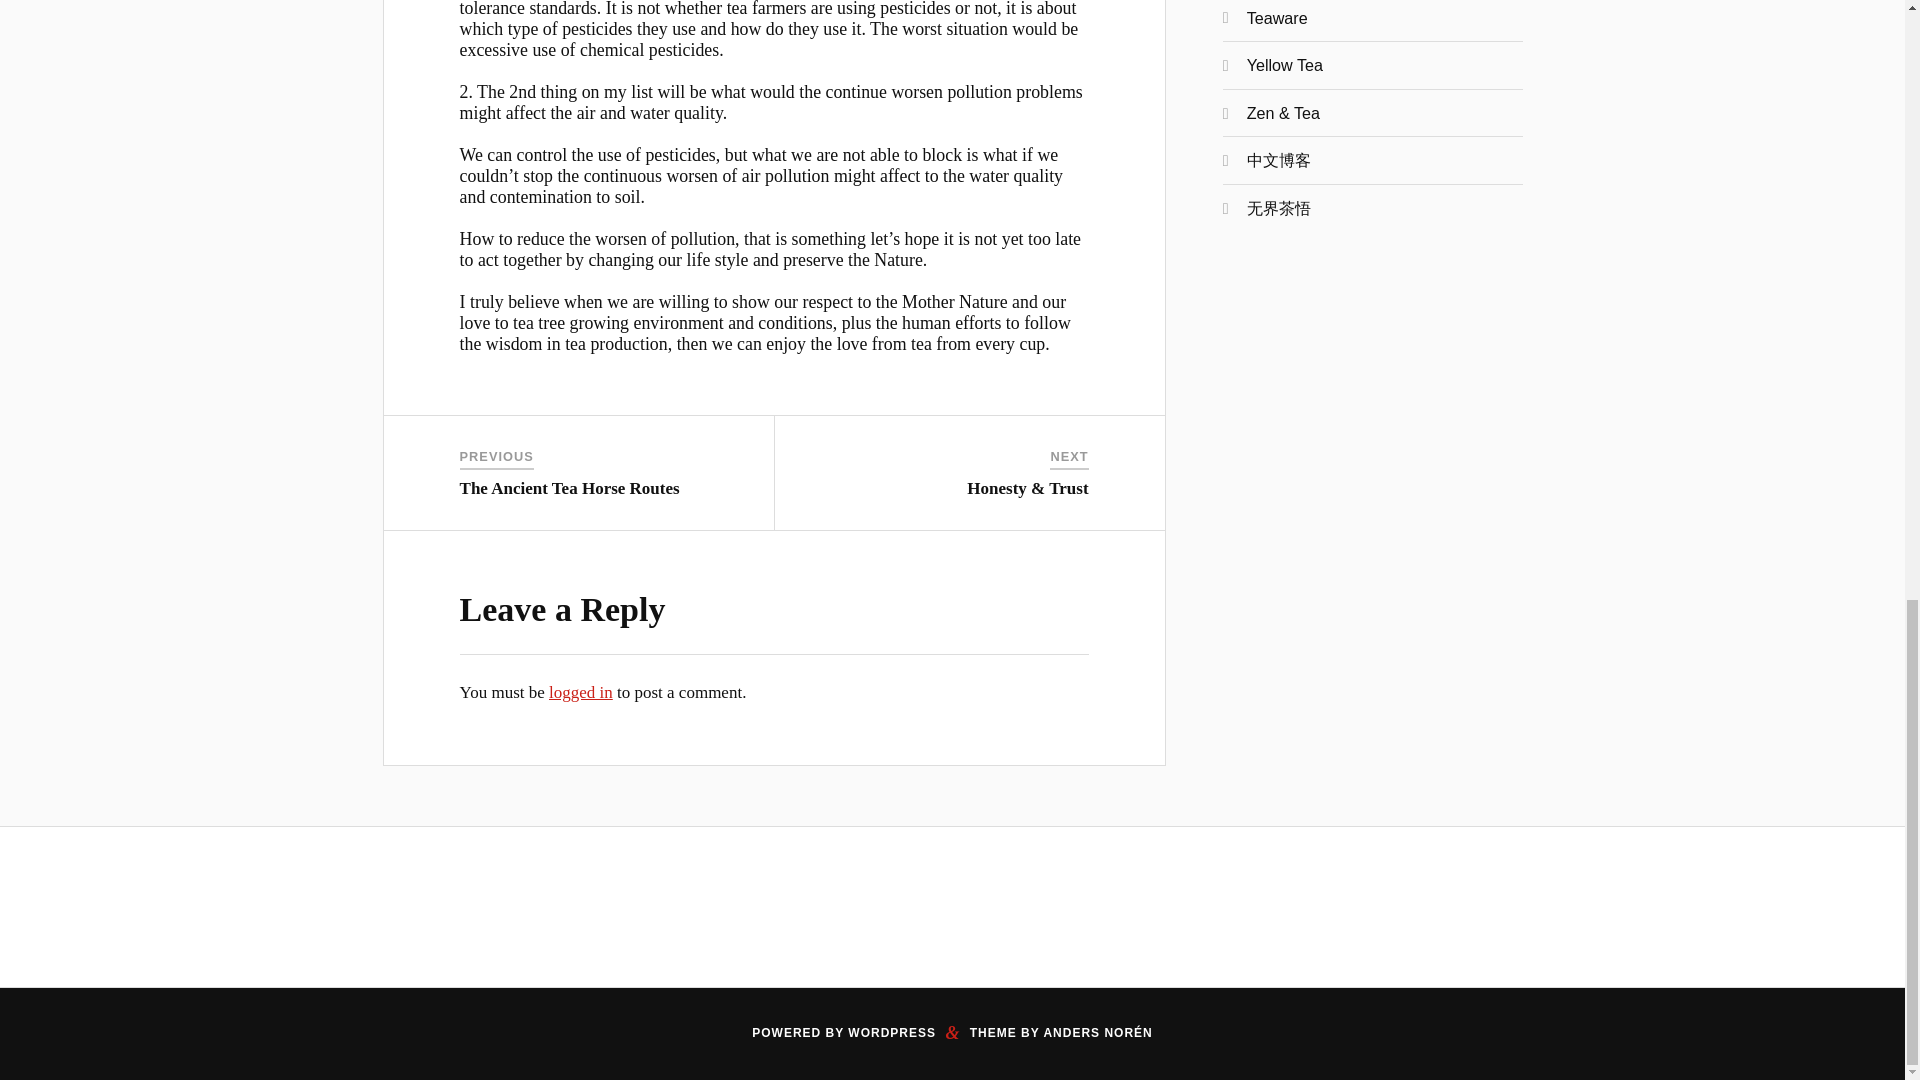 The height and width of the screenshot is (1080, 1920). What do you see at coordinates (892, 1033) in the screenshot?
I see `WORDPRESS` at bounding box center [892, 1033].